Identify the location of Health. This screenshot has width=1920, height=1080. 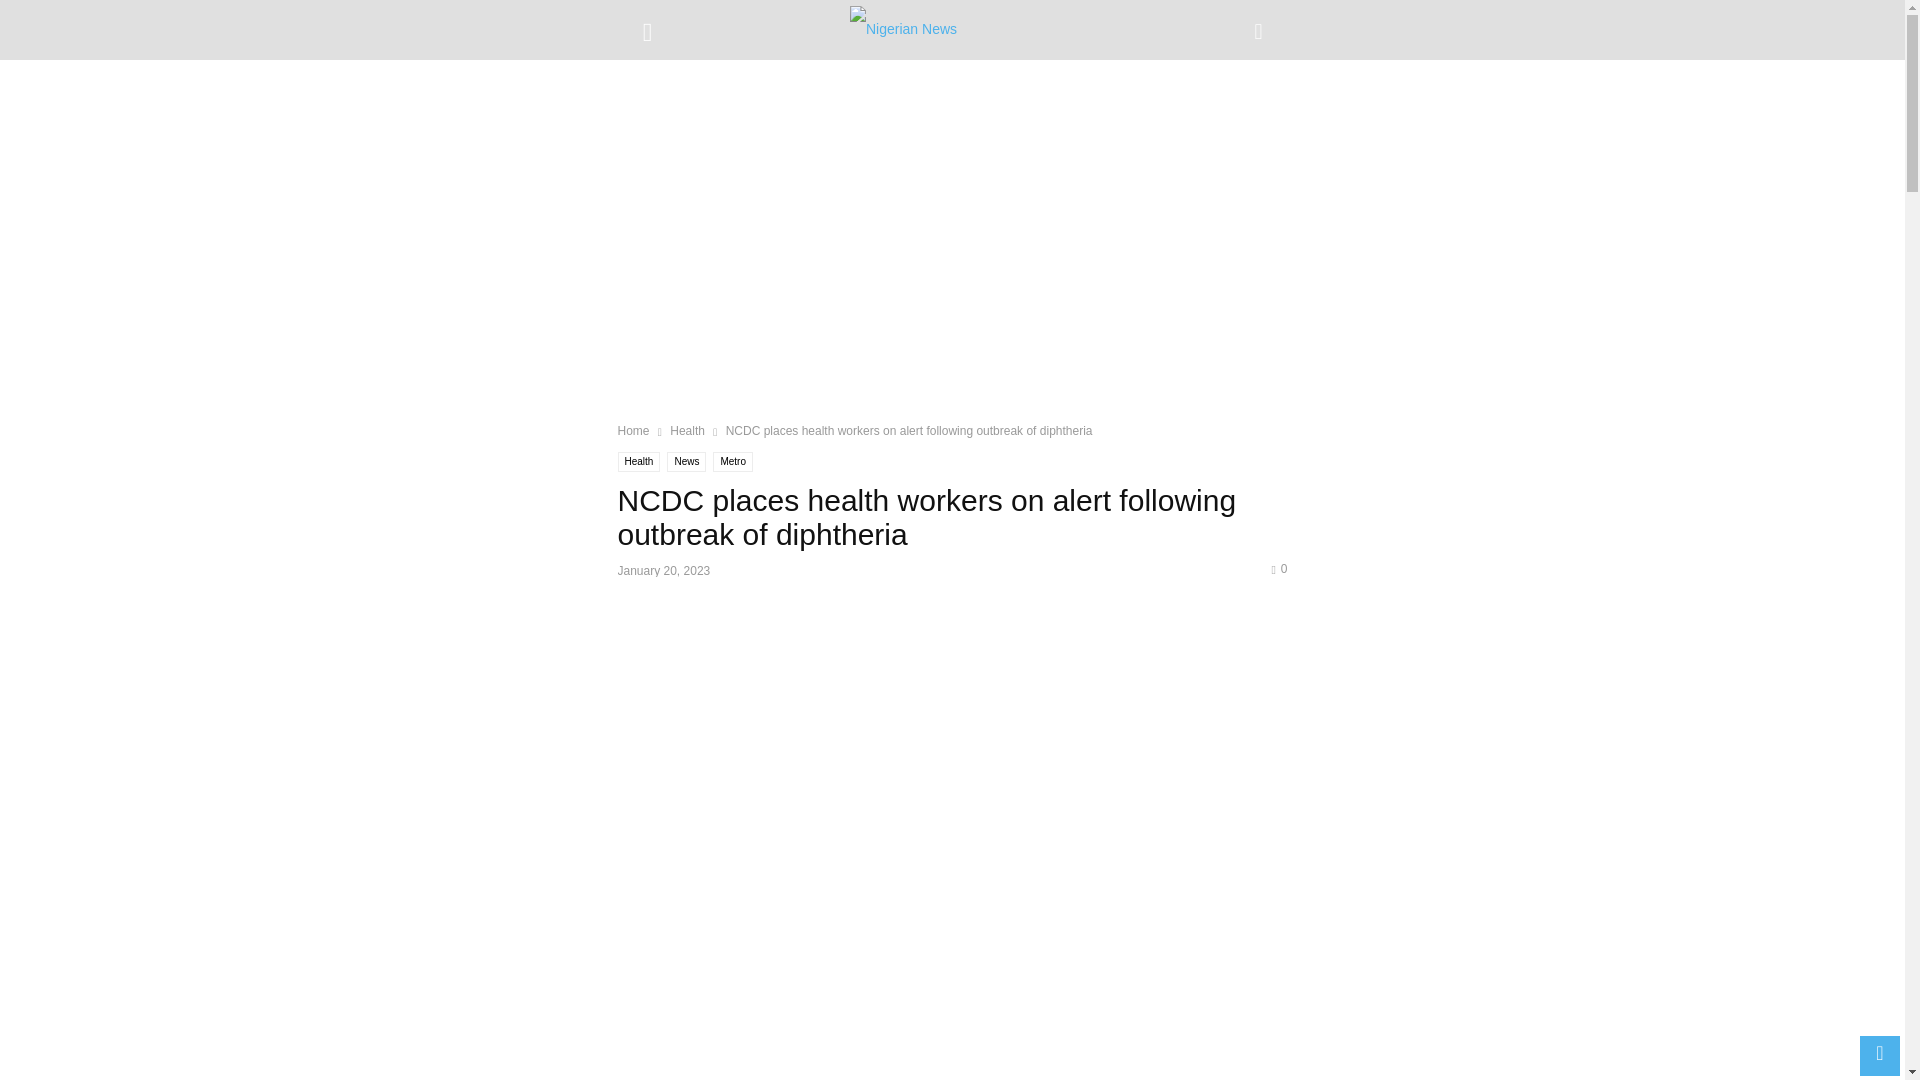
(687, 431).